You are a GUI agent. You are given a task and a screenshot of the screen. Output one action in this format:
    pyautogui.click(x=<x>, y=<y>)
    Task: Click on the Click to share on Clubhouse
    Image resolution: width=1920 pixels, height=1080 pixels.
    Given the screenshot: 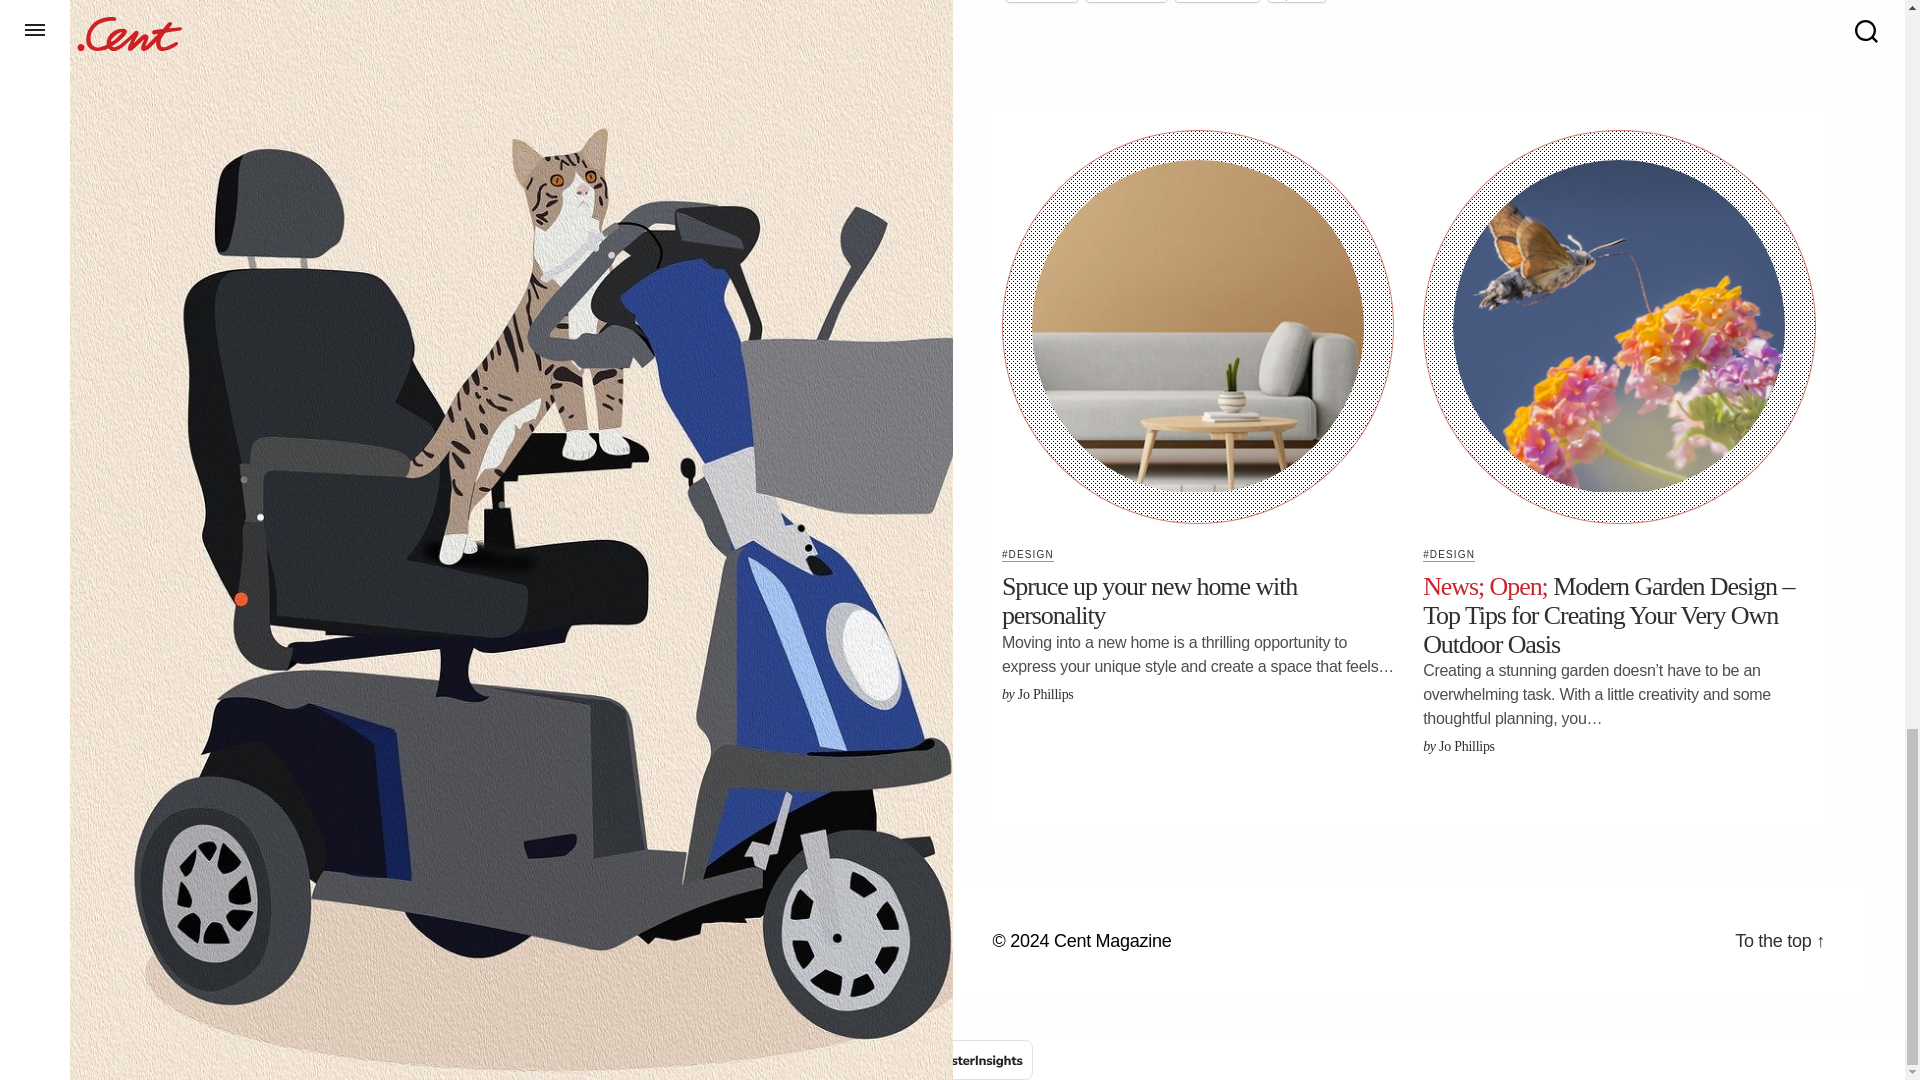 What is the action you would take?
    pyautogui.click(x=1217, y=1)
    